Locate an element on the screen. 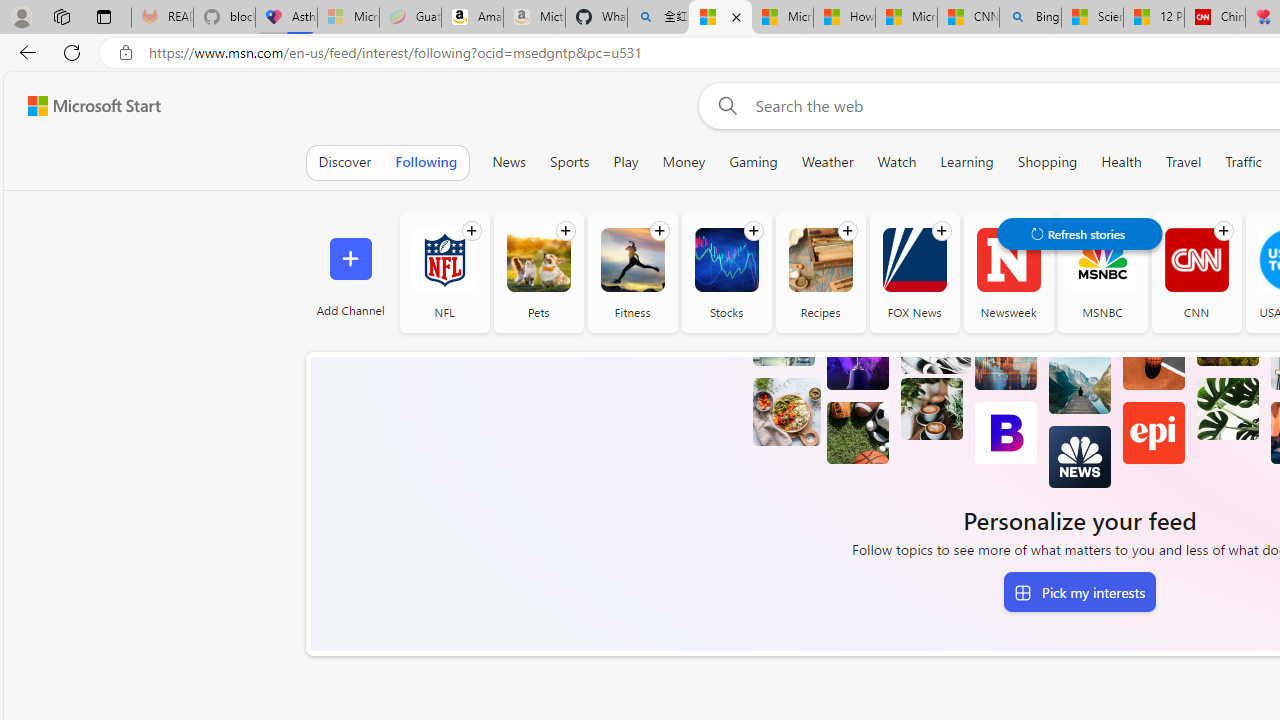 This screenshot has height=720, width=1280. Stocks is located at coordinates (726, 272).